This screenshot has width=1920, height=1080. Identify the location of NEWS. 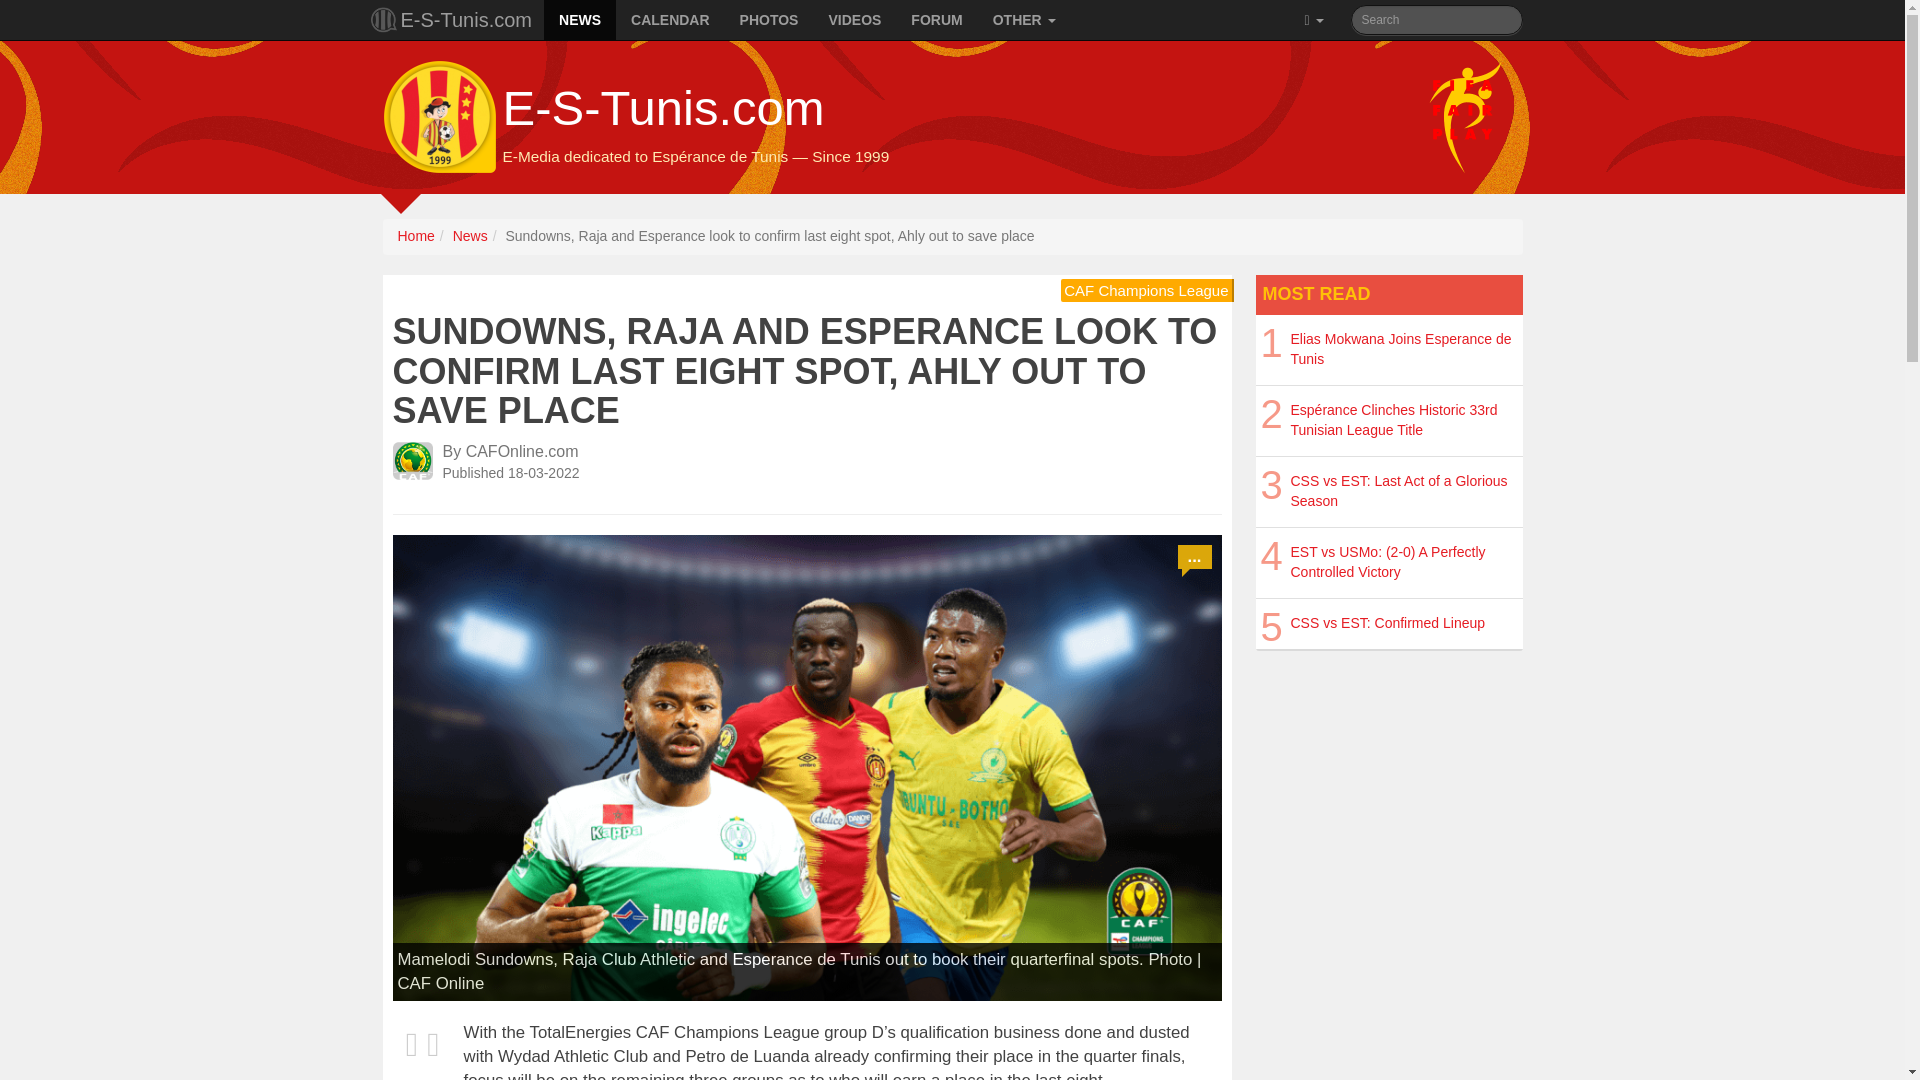
(580, 20).